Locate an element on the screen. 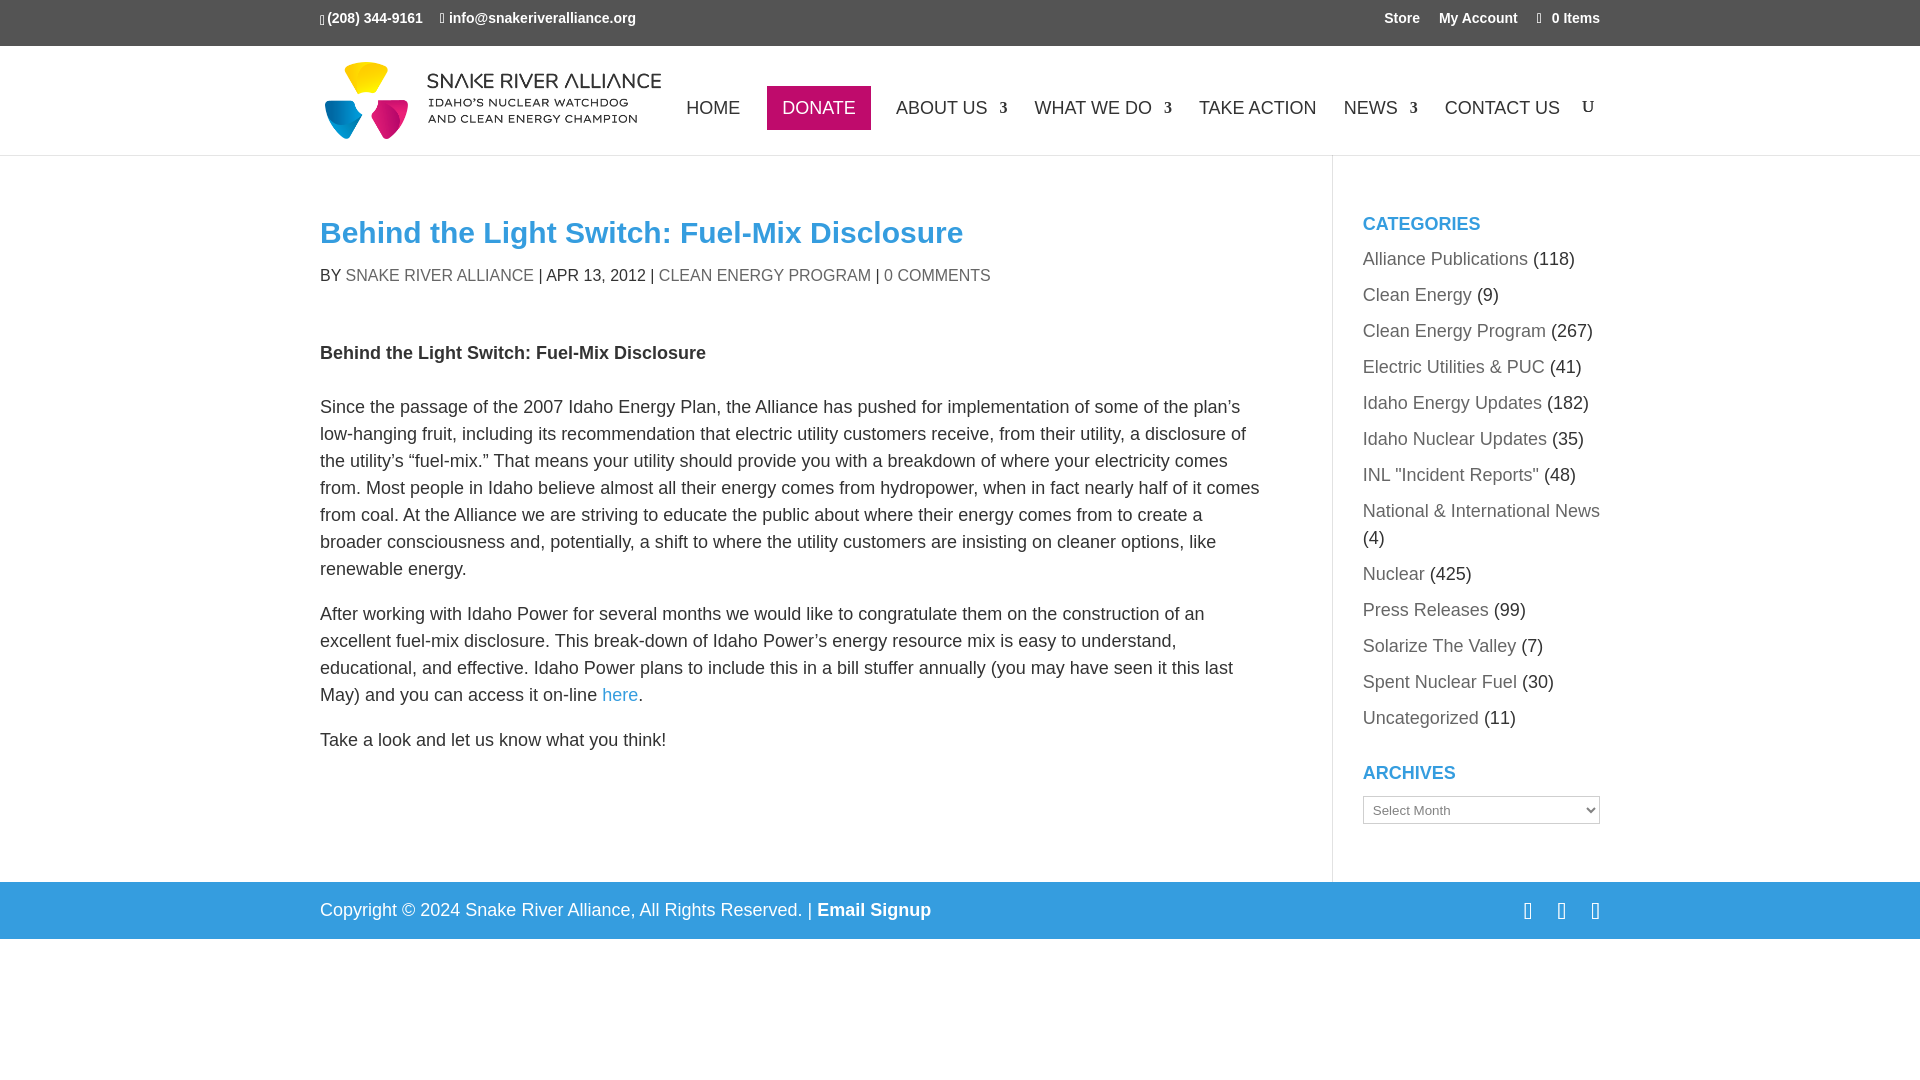  My Account is located at coordinates (1478, 22).